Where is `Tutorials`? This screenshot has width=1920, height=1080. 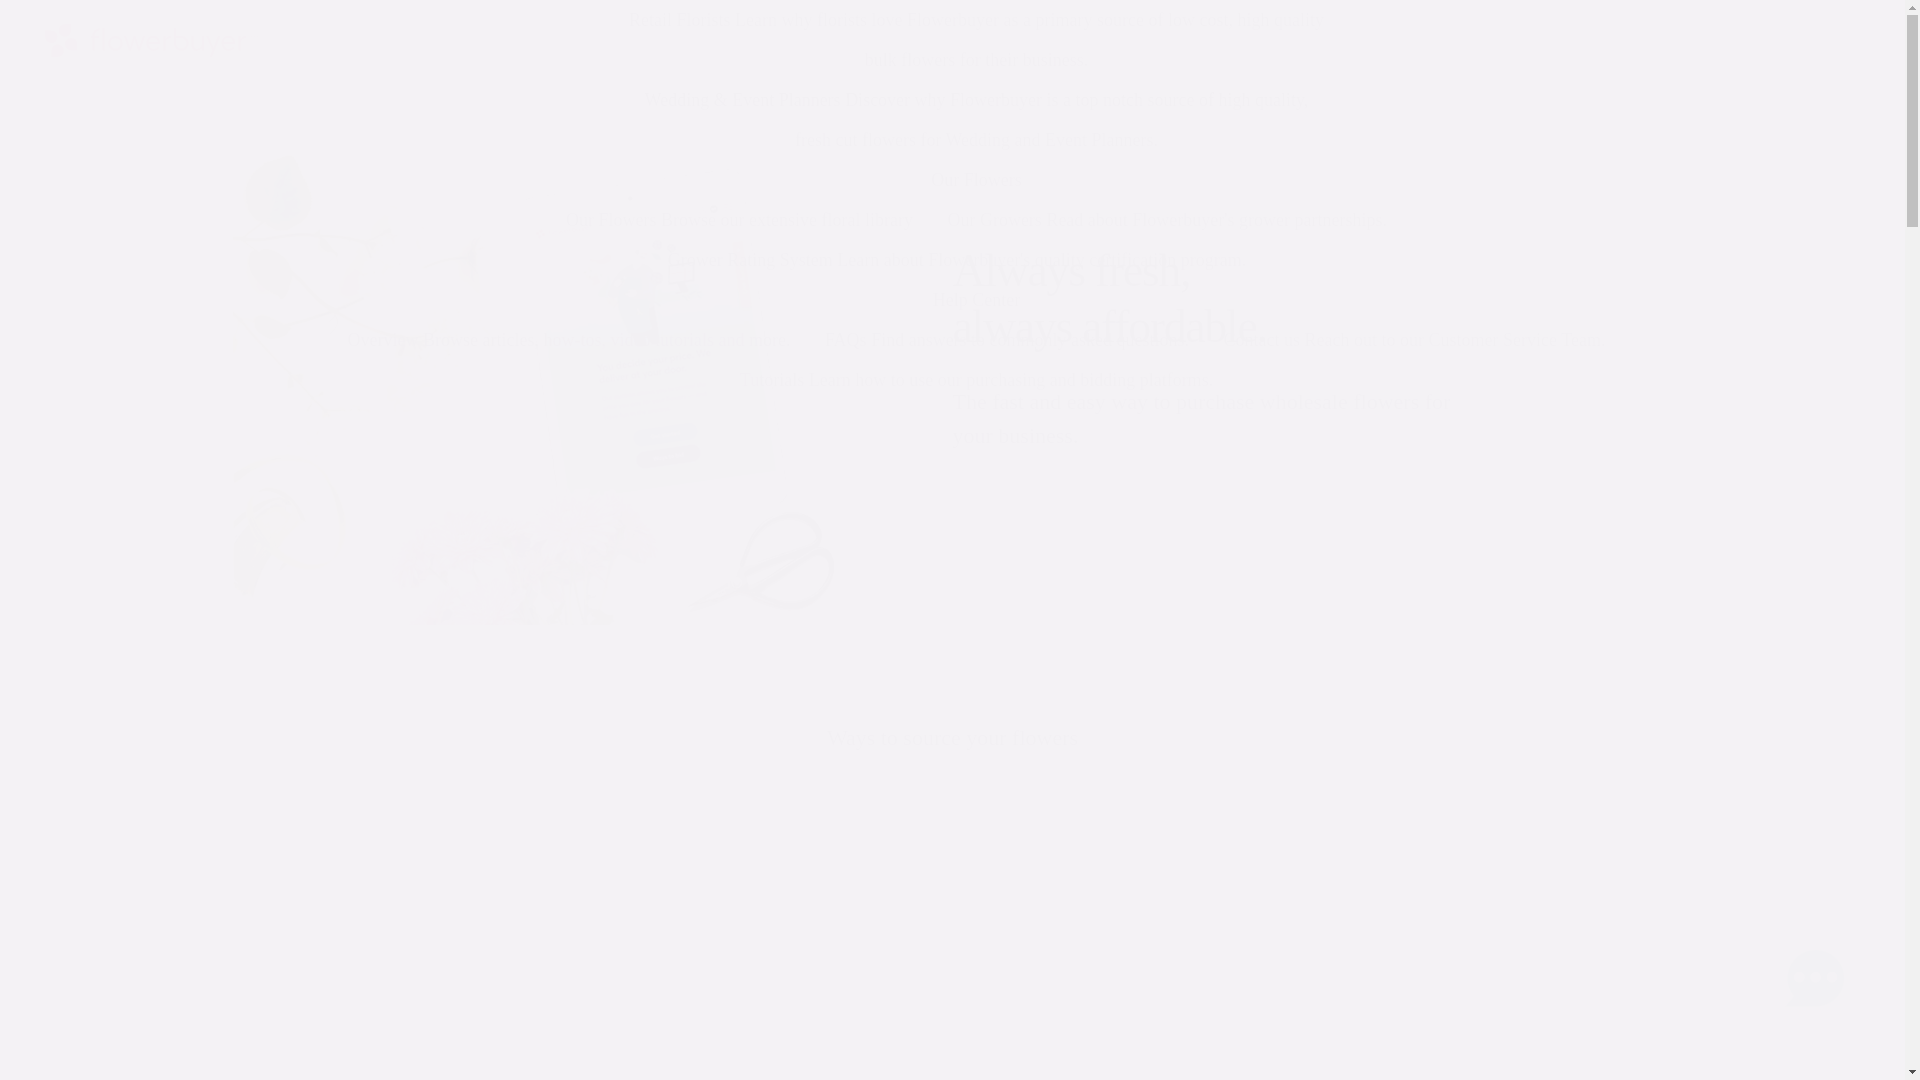
Tutorials is located at coordinates (772, 380).